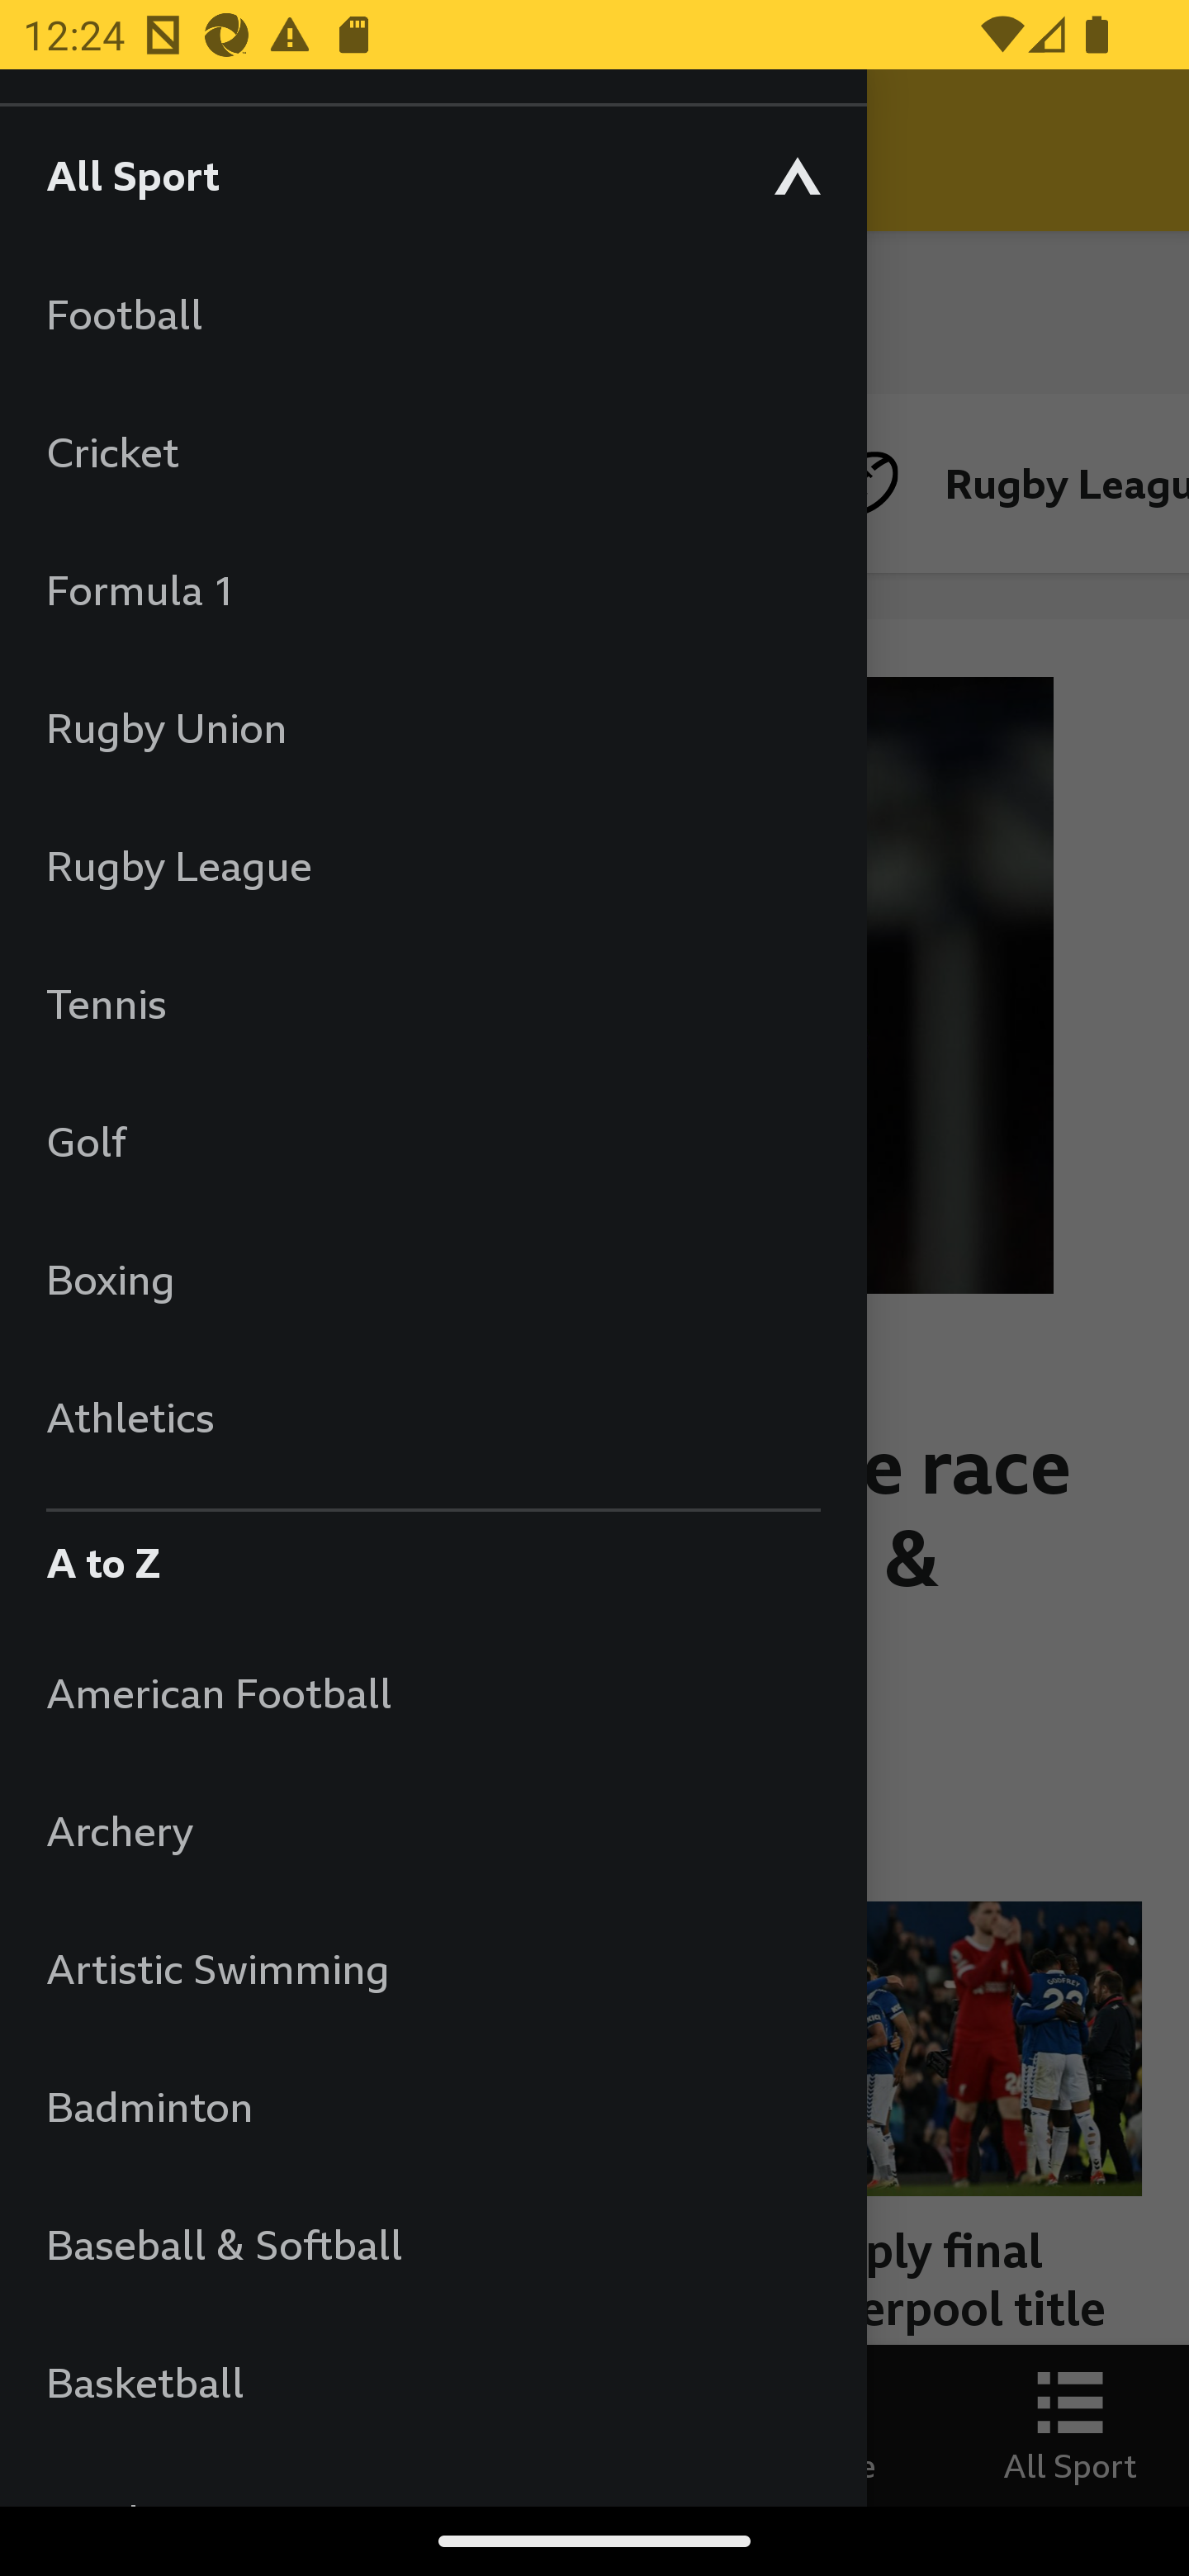  I want to click on Archery, so click(433, 1831).